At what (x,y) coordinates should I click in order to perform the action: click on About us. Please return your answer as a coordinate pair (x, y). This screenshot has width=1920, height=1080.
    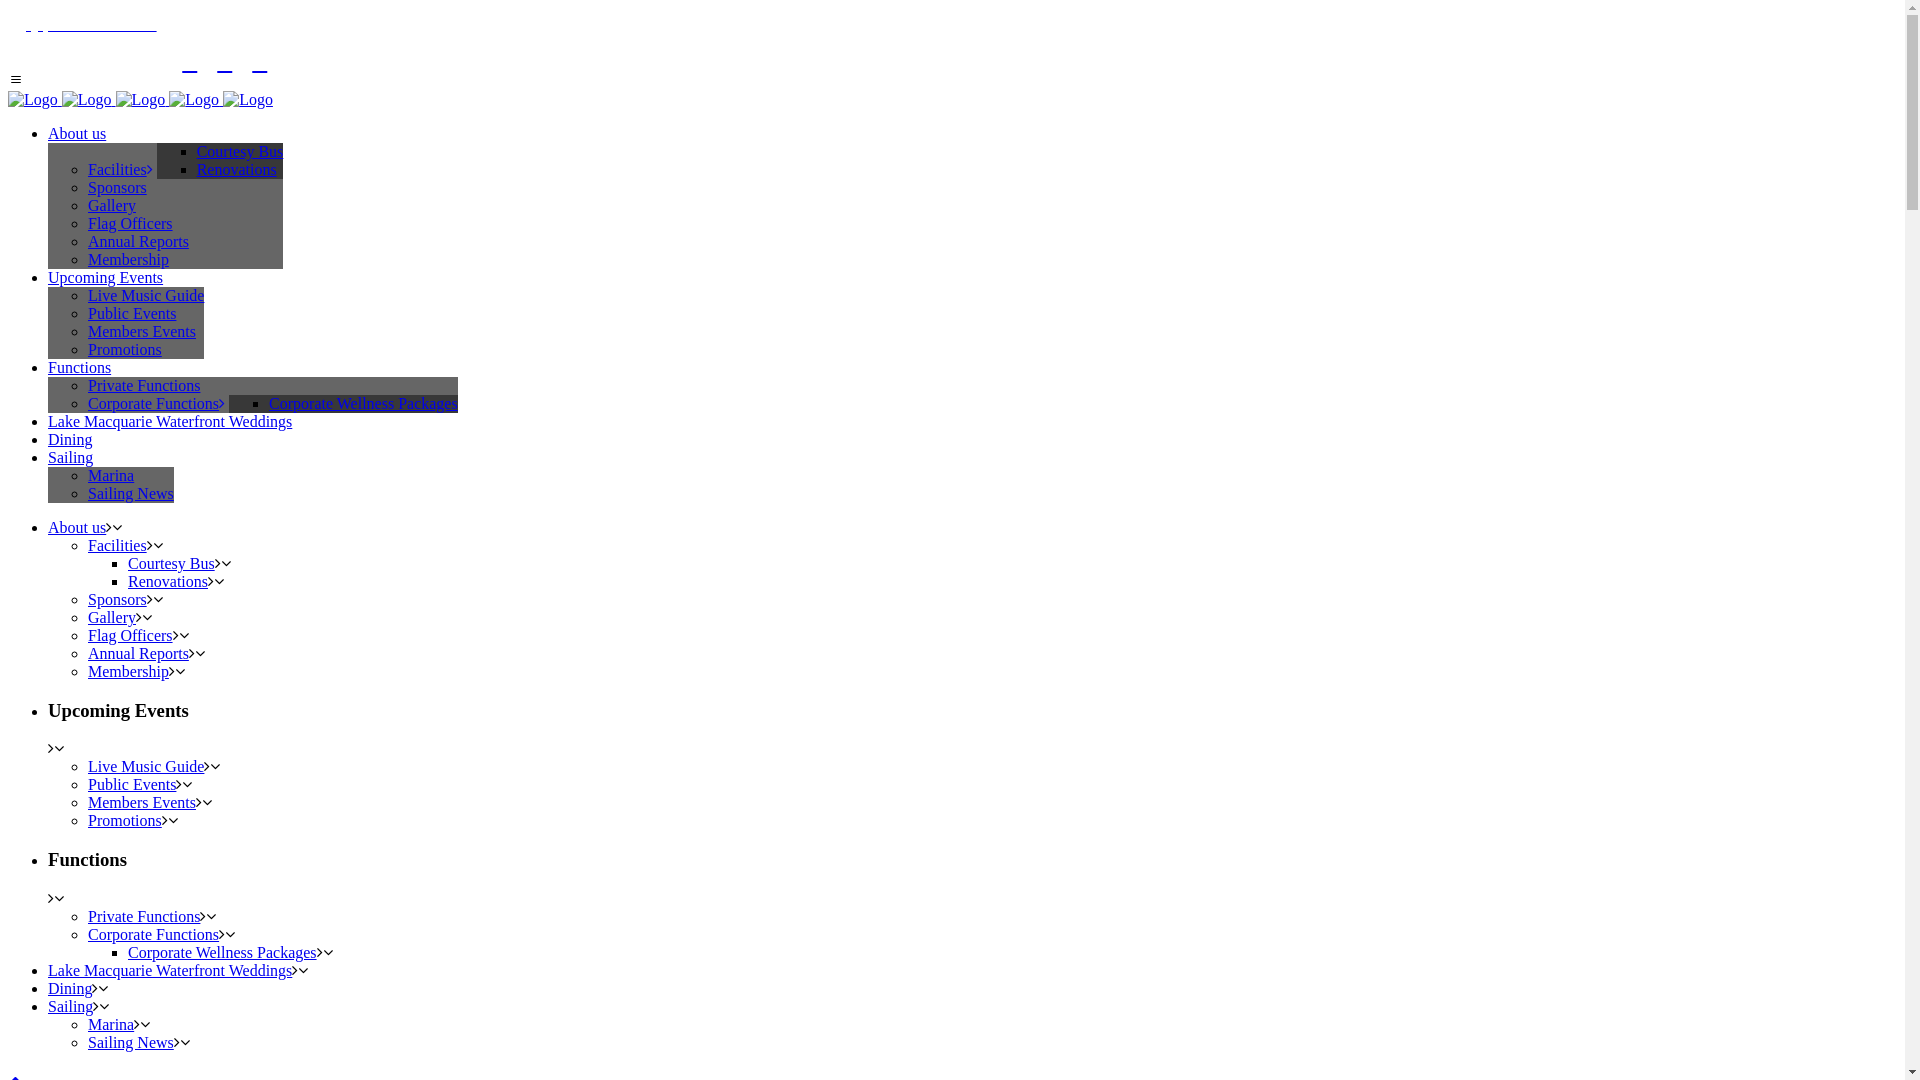
    Looking at the image, I should click on (77, 528).